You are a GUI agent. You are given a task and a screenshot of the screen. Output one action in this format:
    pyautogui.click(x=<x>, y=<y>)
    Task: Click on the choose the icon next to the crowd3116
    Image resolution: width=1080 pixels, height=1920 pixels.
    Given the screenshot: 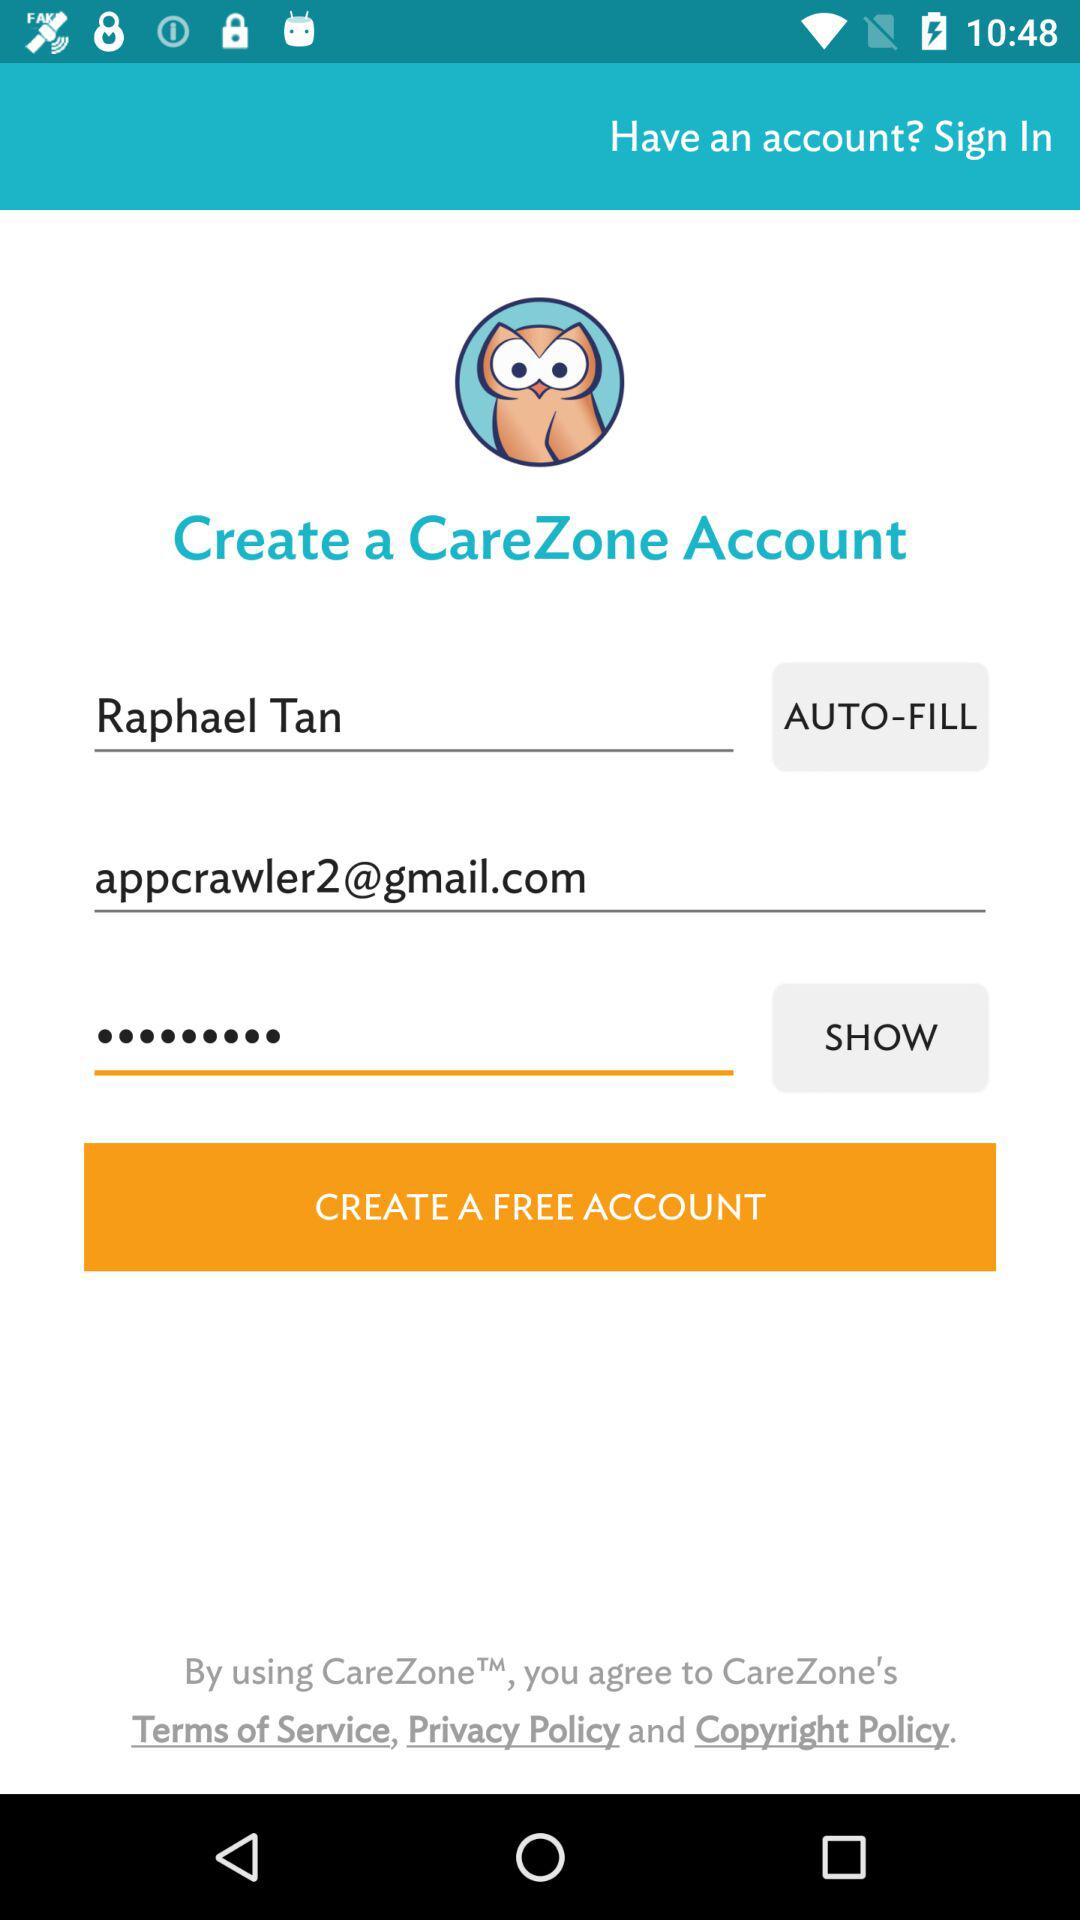 What is the action you would take?
    pyautogui.click(x=880, y=1038)
    